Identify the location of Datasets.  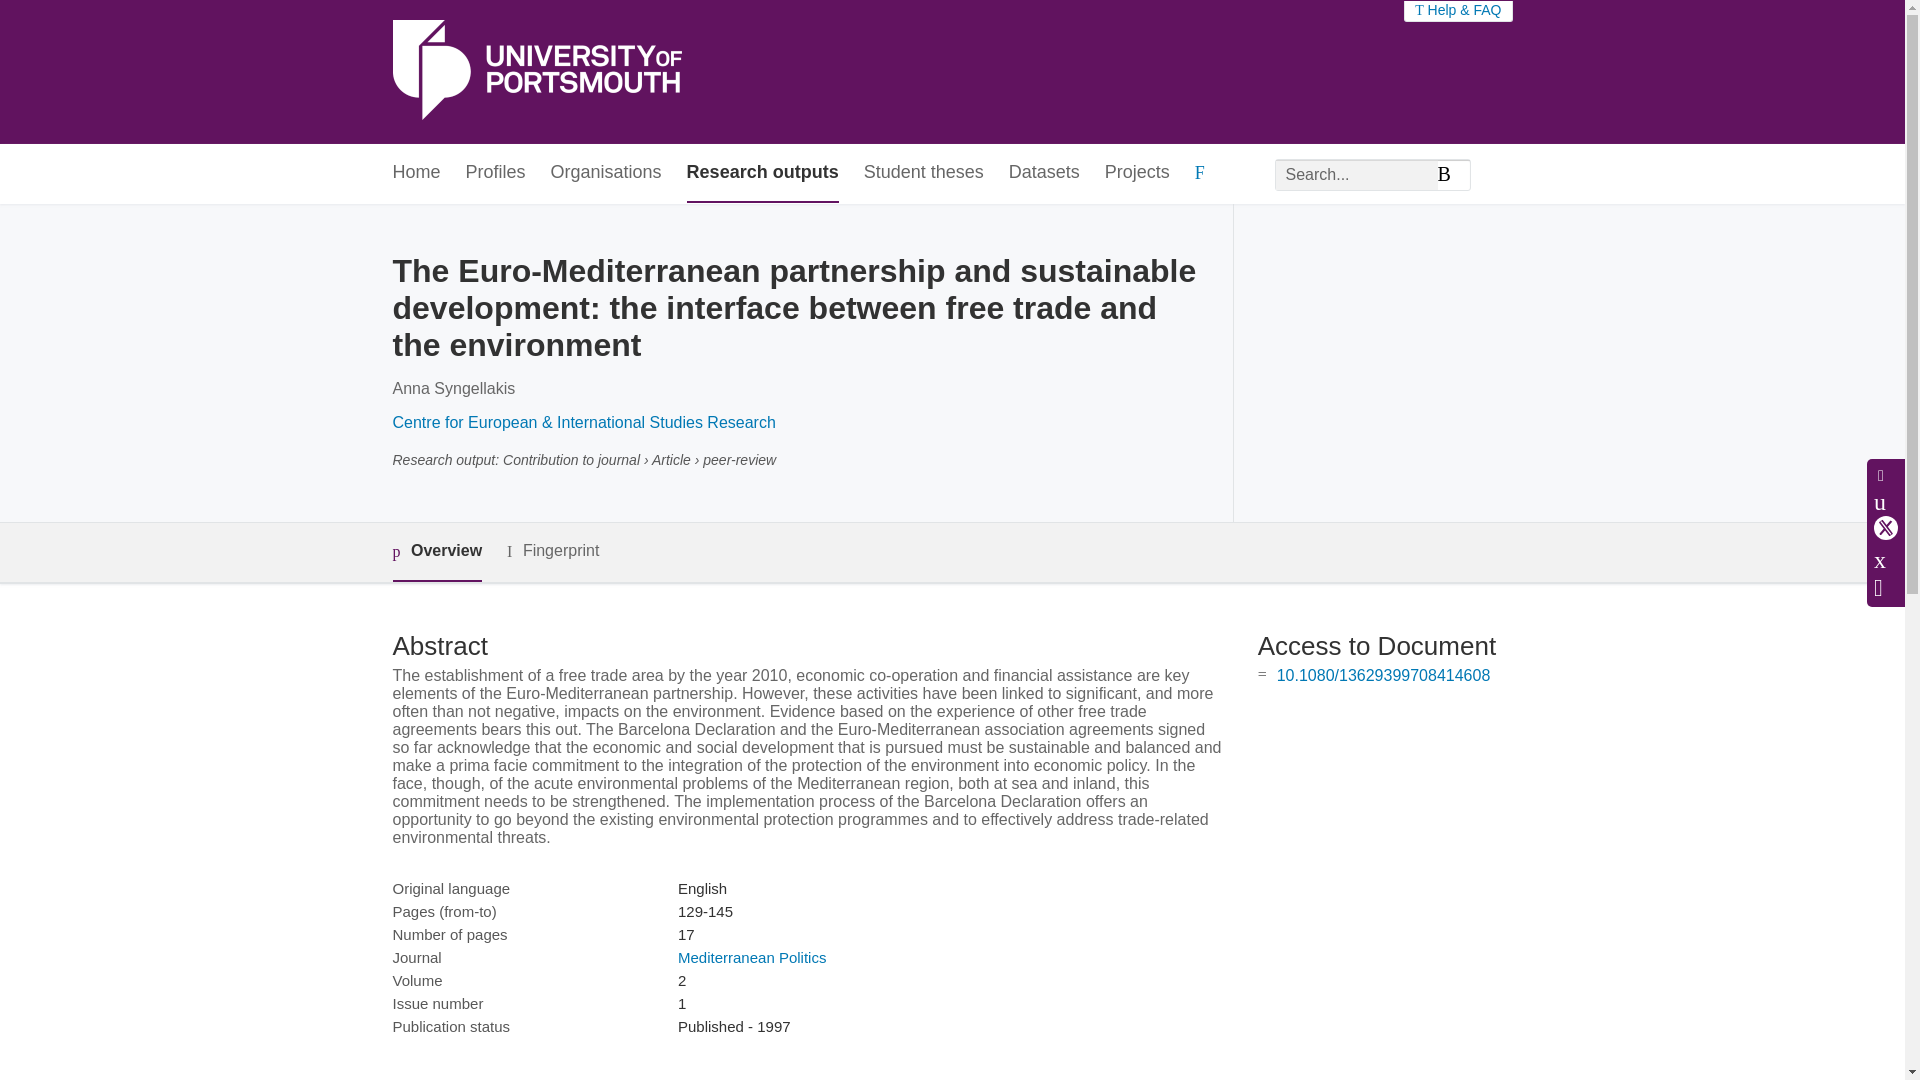
(1044, 173).